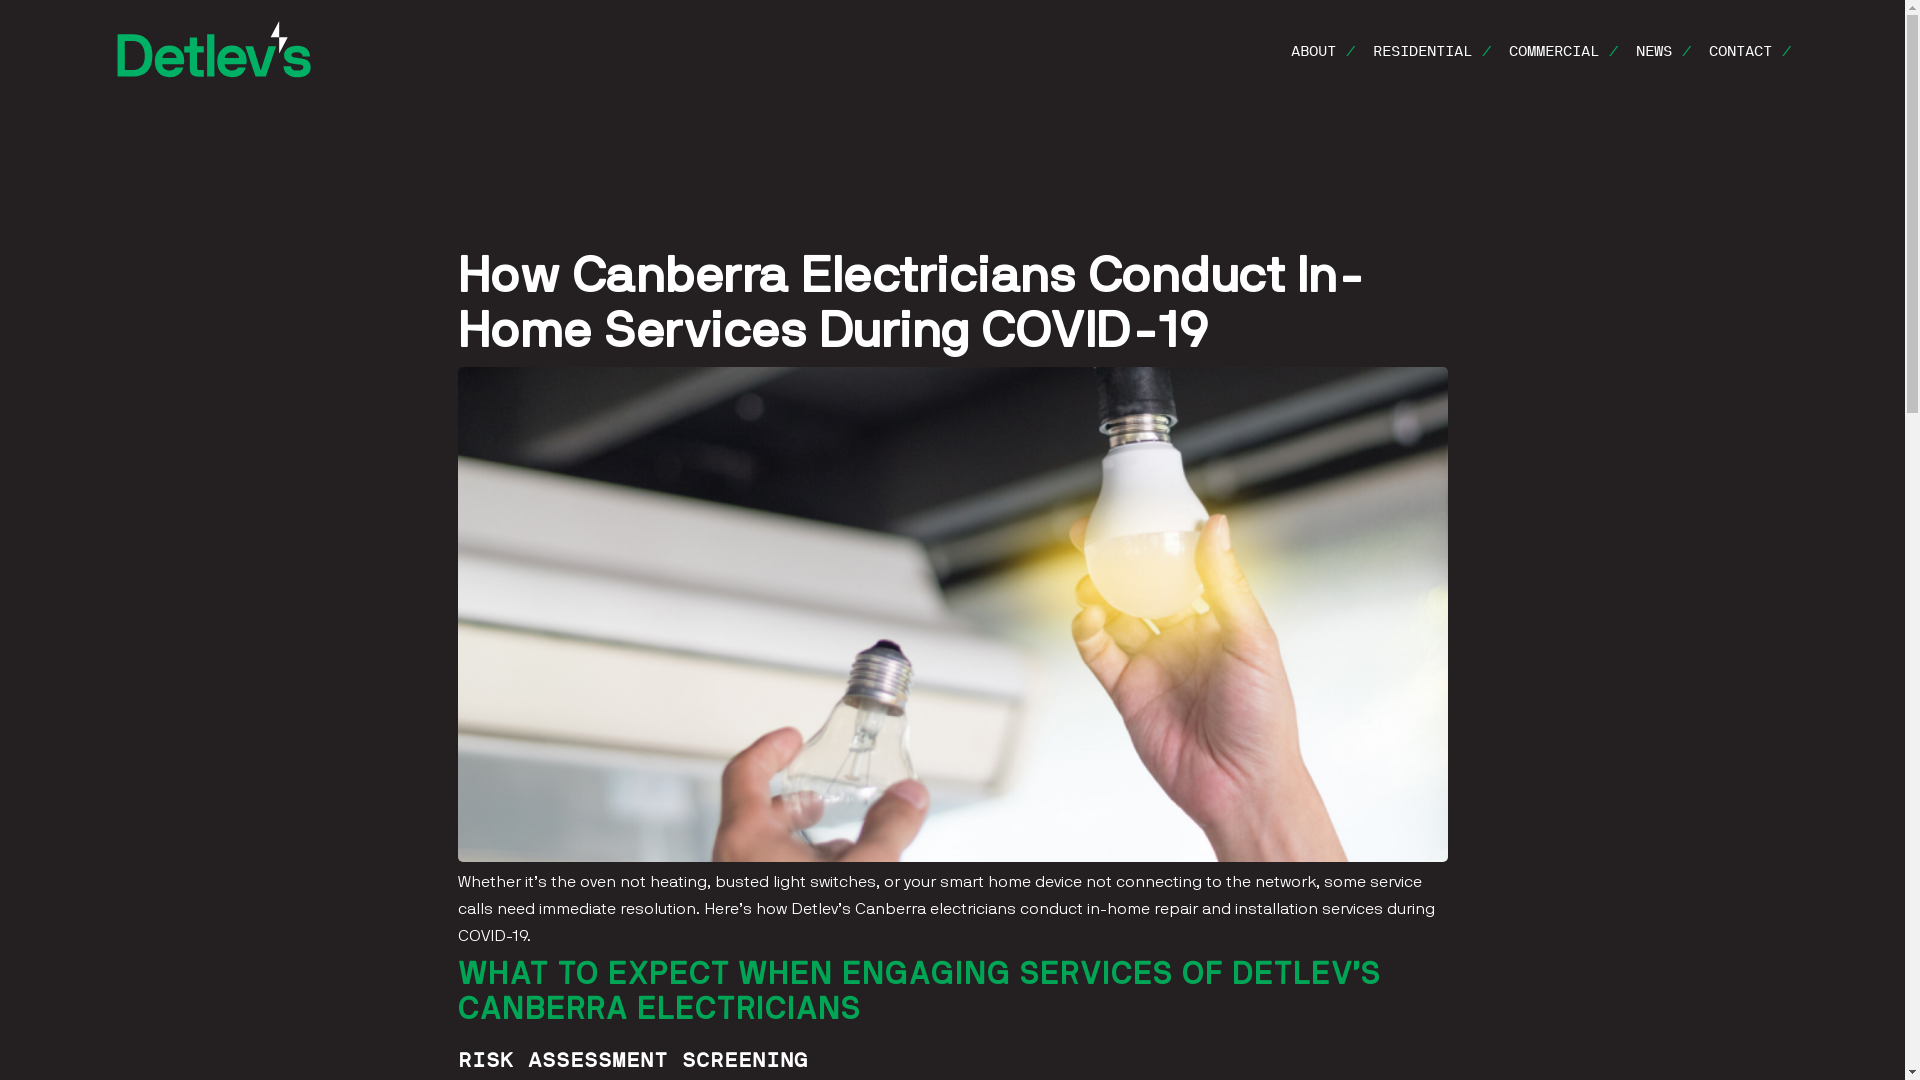 This screenshot has width=1920, height=1080. I want to click on Detlevs Canberra, so click(214, 46).